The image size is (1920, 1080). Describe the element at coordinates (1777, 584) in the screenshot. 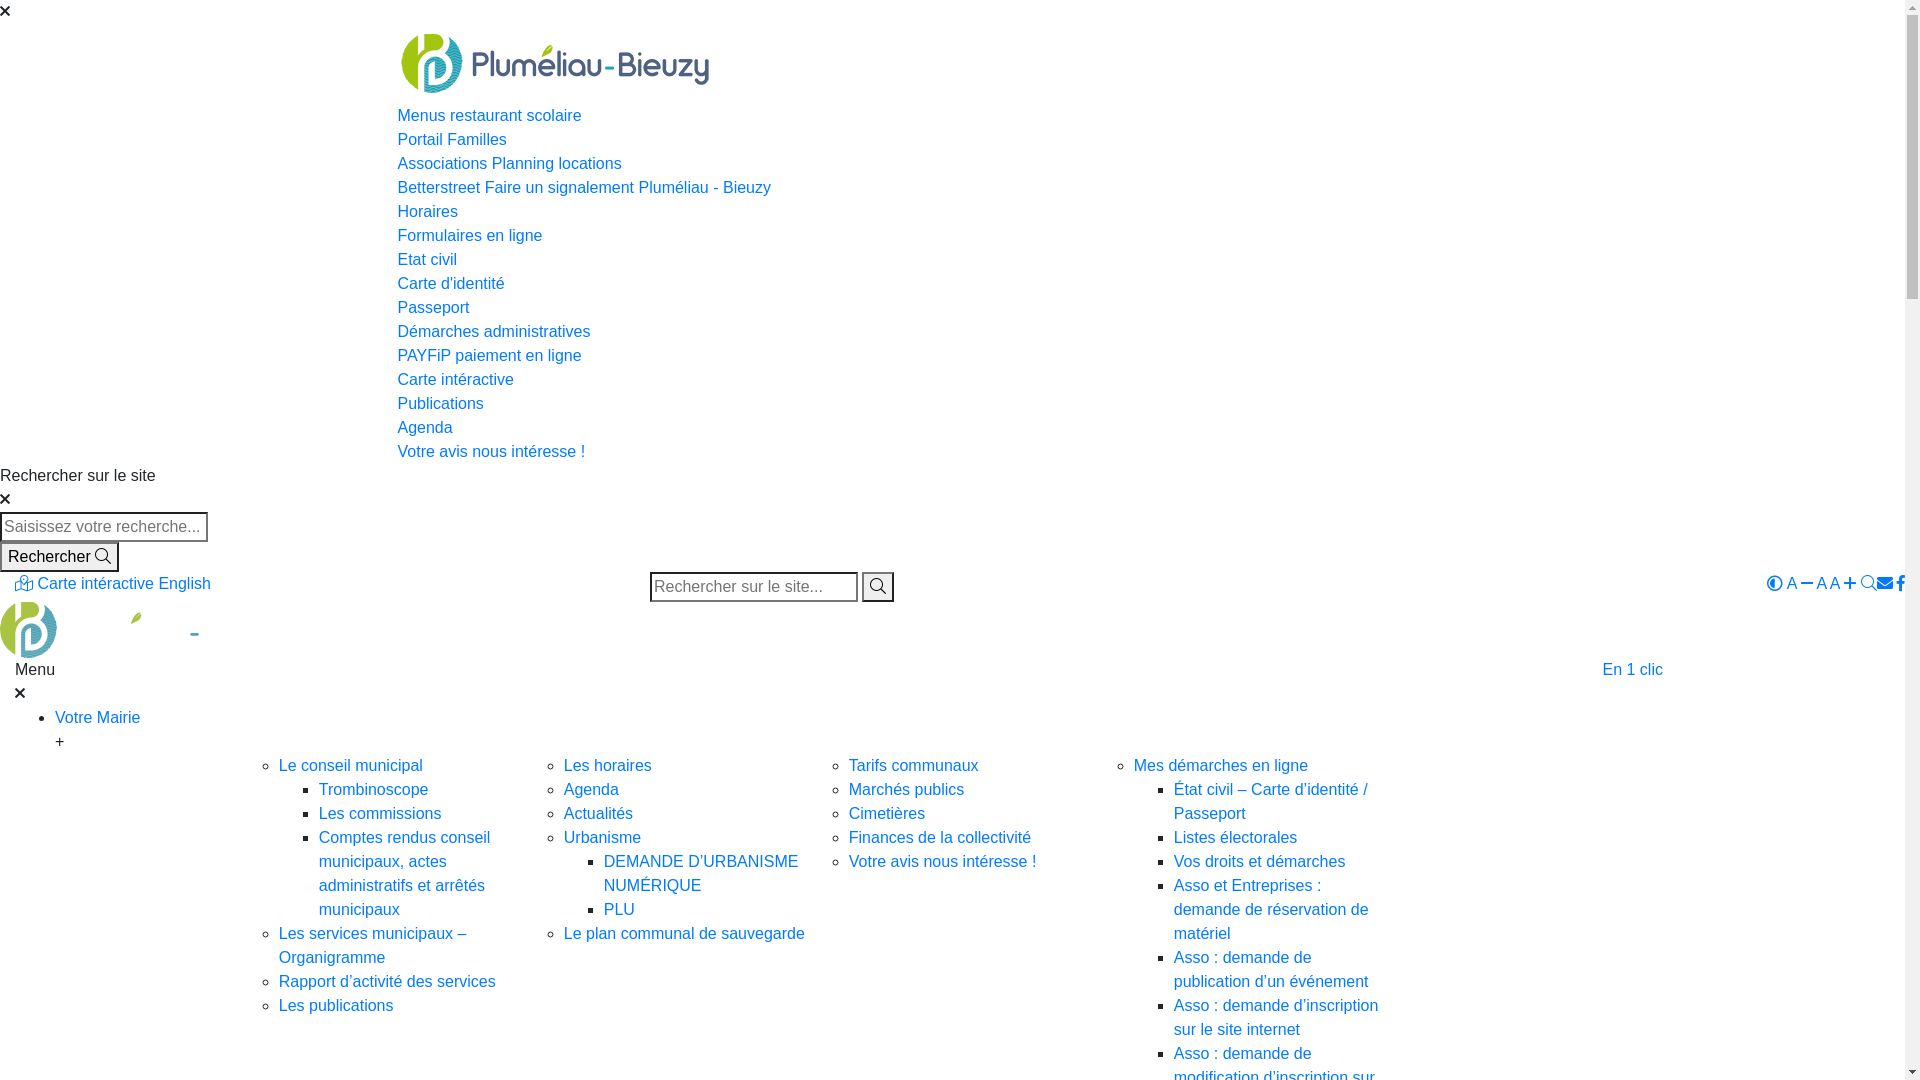

I see `Contraste` at that location.